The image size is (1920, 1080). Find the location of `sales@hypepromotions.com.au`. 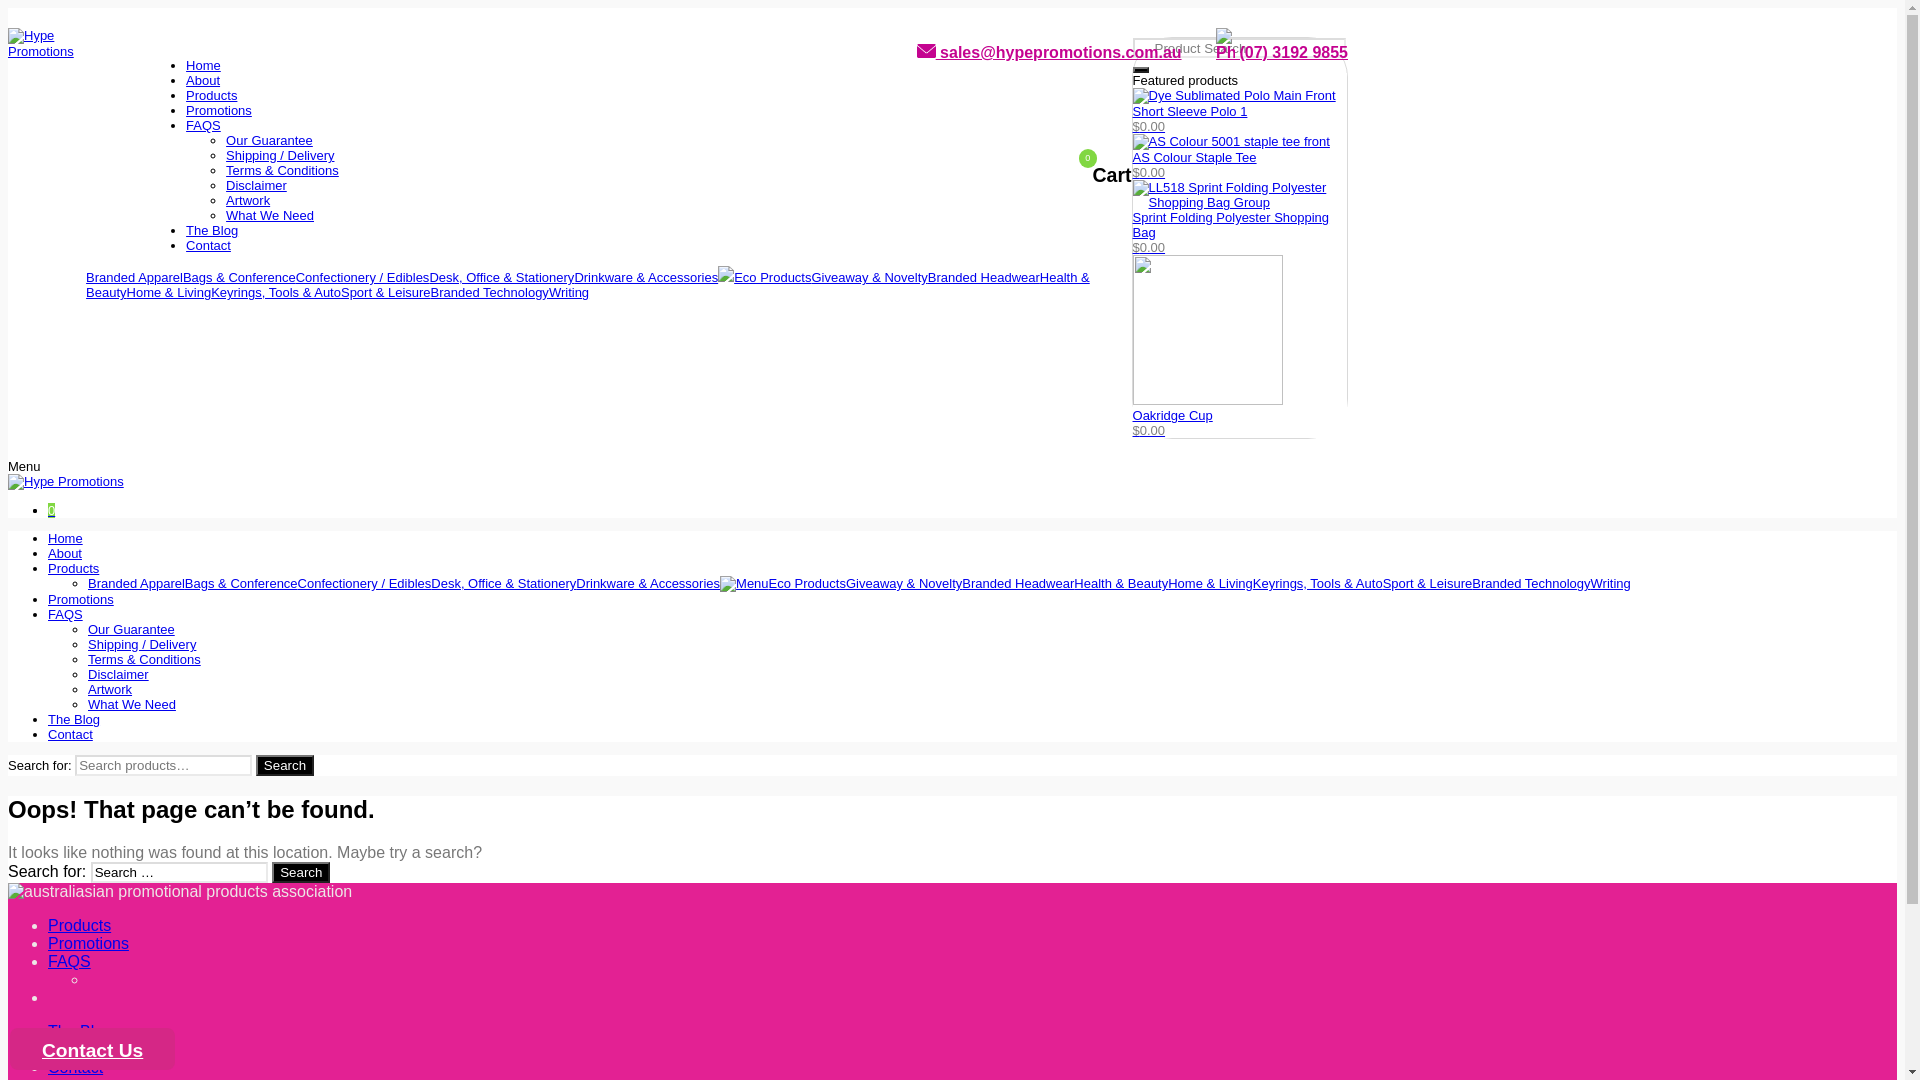

sales@hypepromotions.com.au is located at coordinates (1050, 52).